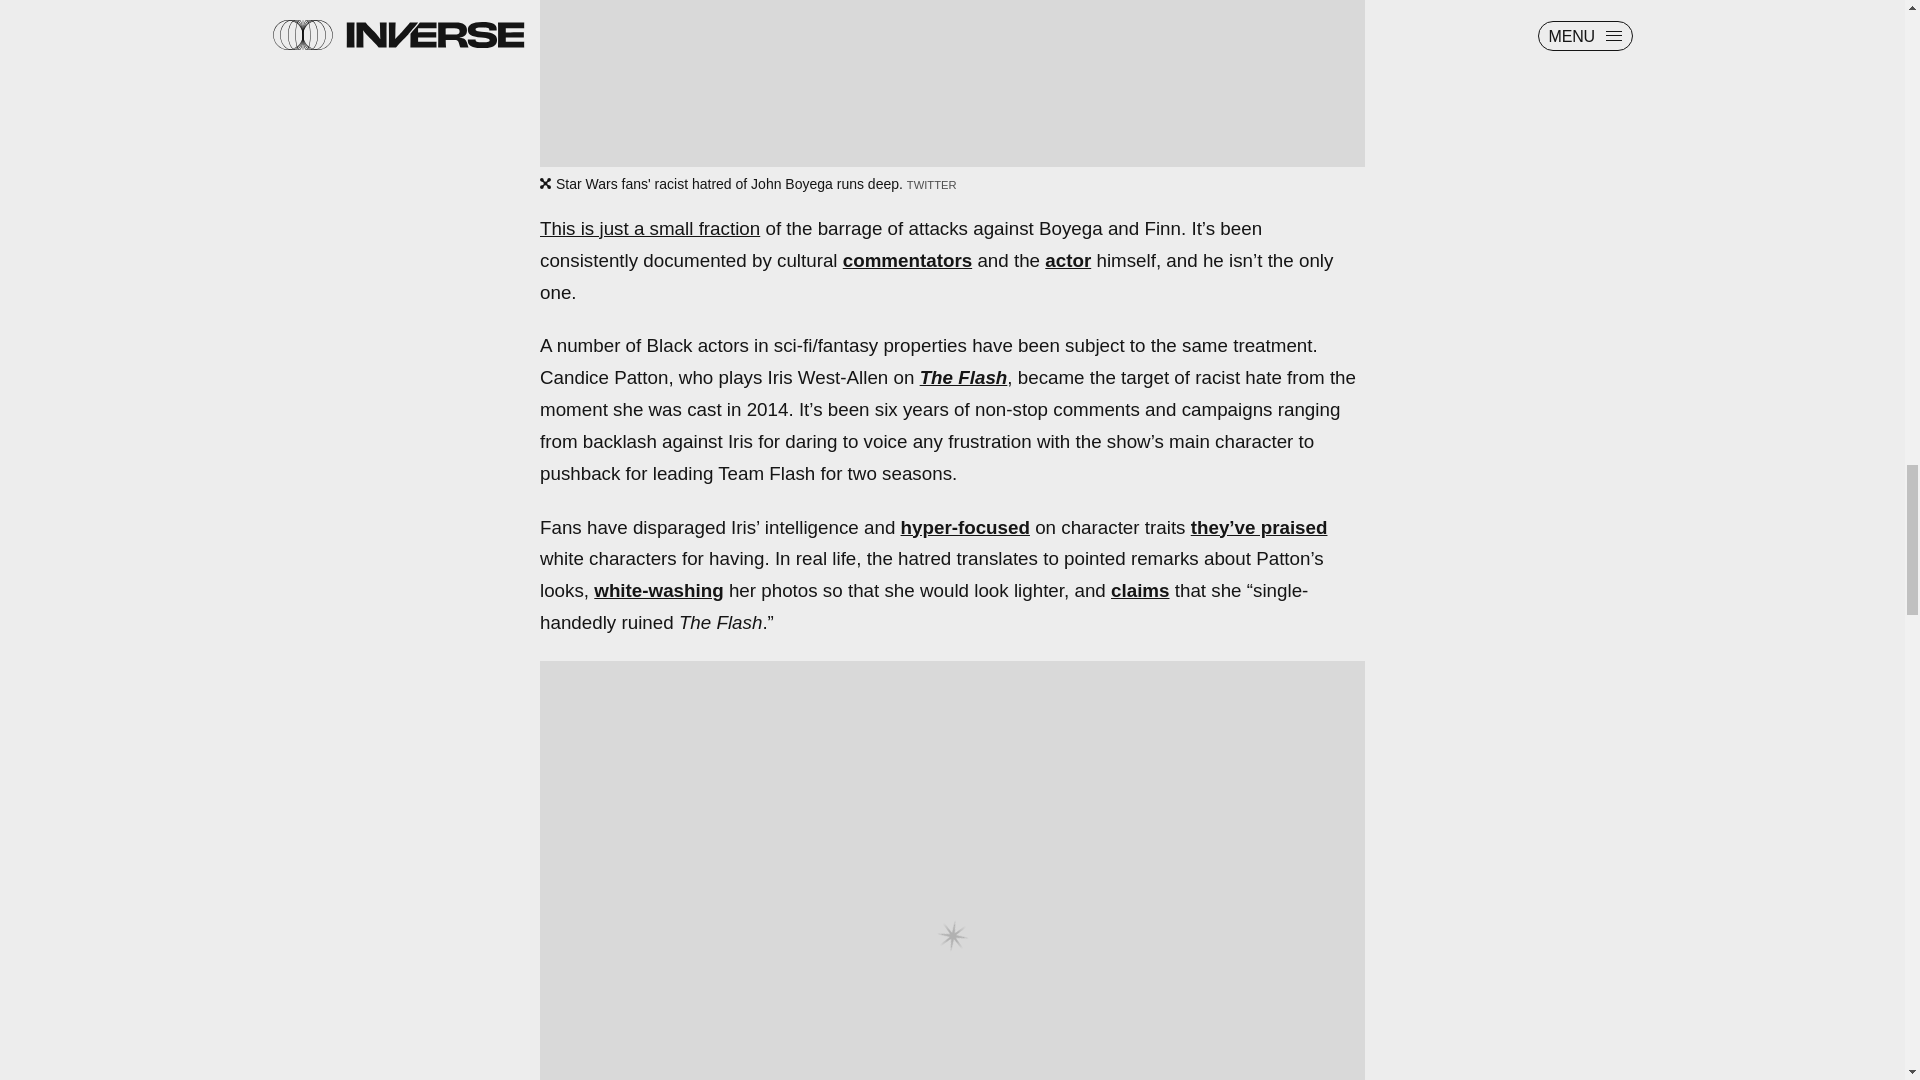 The width and height of the screenshot is (1920, 1080). Describe the element at coordinates (1140, 590) in the screenshot. I see `claims` at that location.